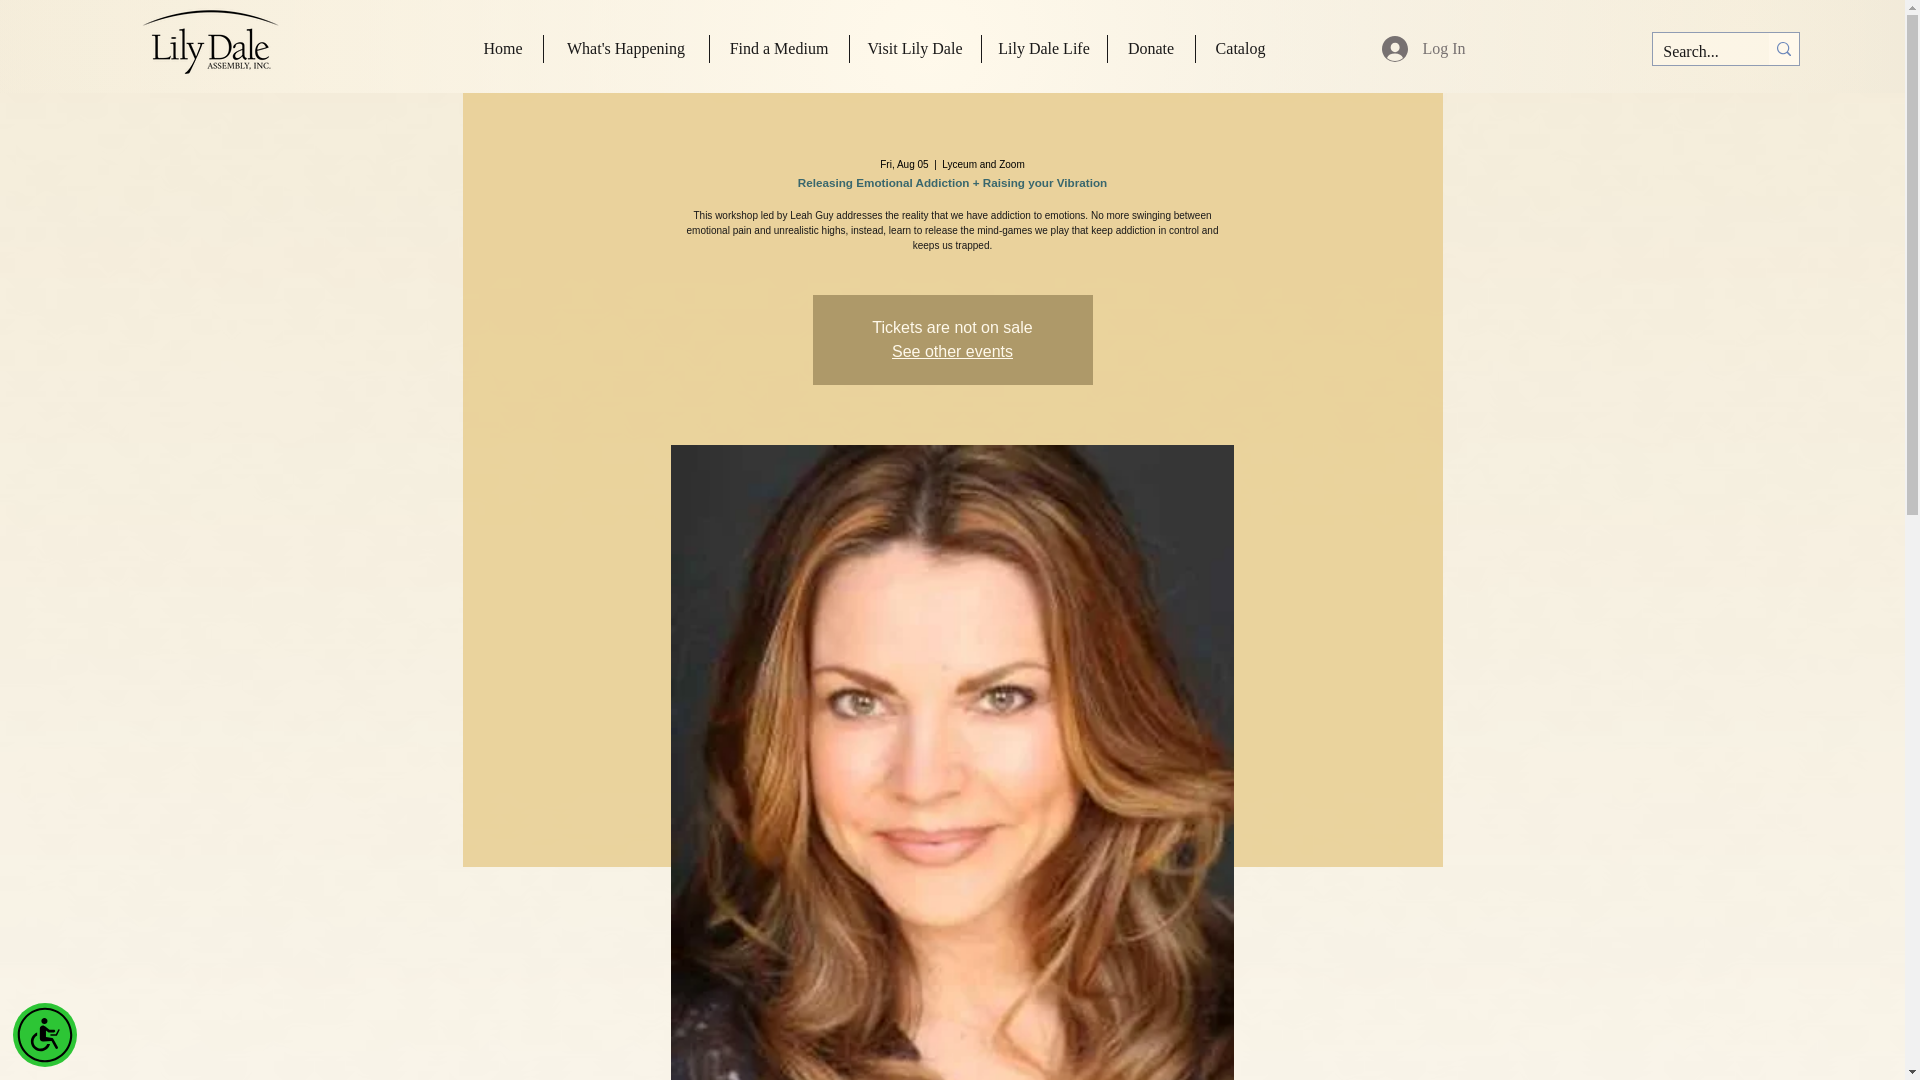 This screenshot has width=1920, height=1080. Describe the element at coordinates (916, 48) in the screenshot. I see `Visit Lily Dale` at that location.